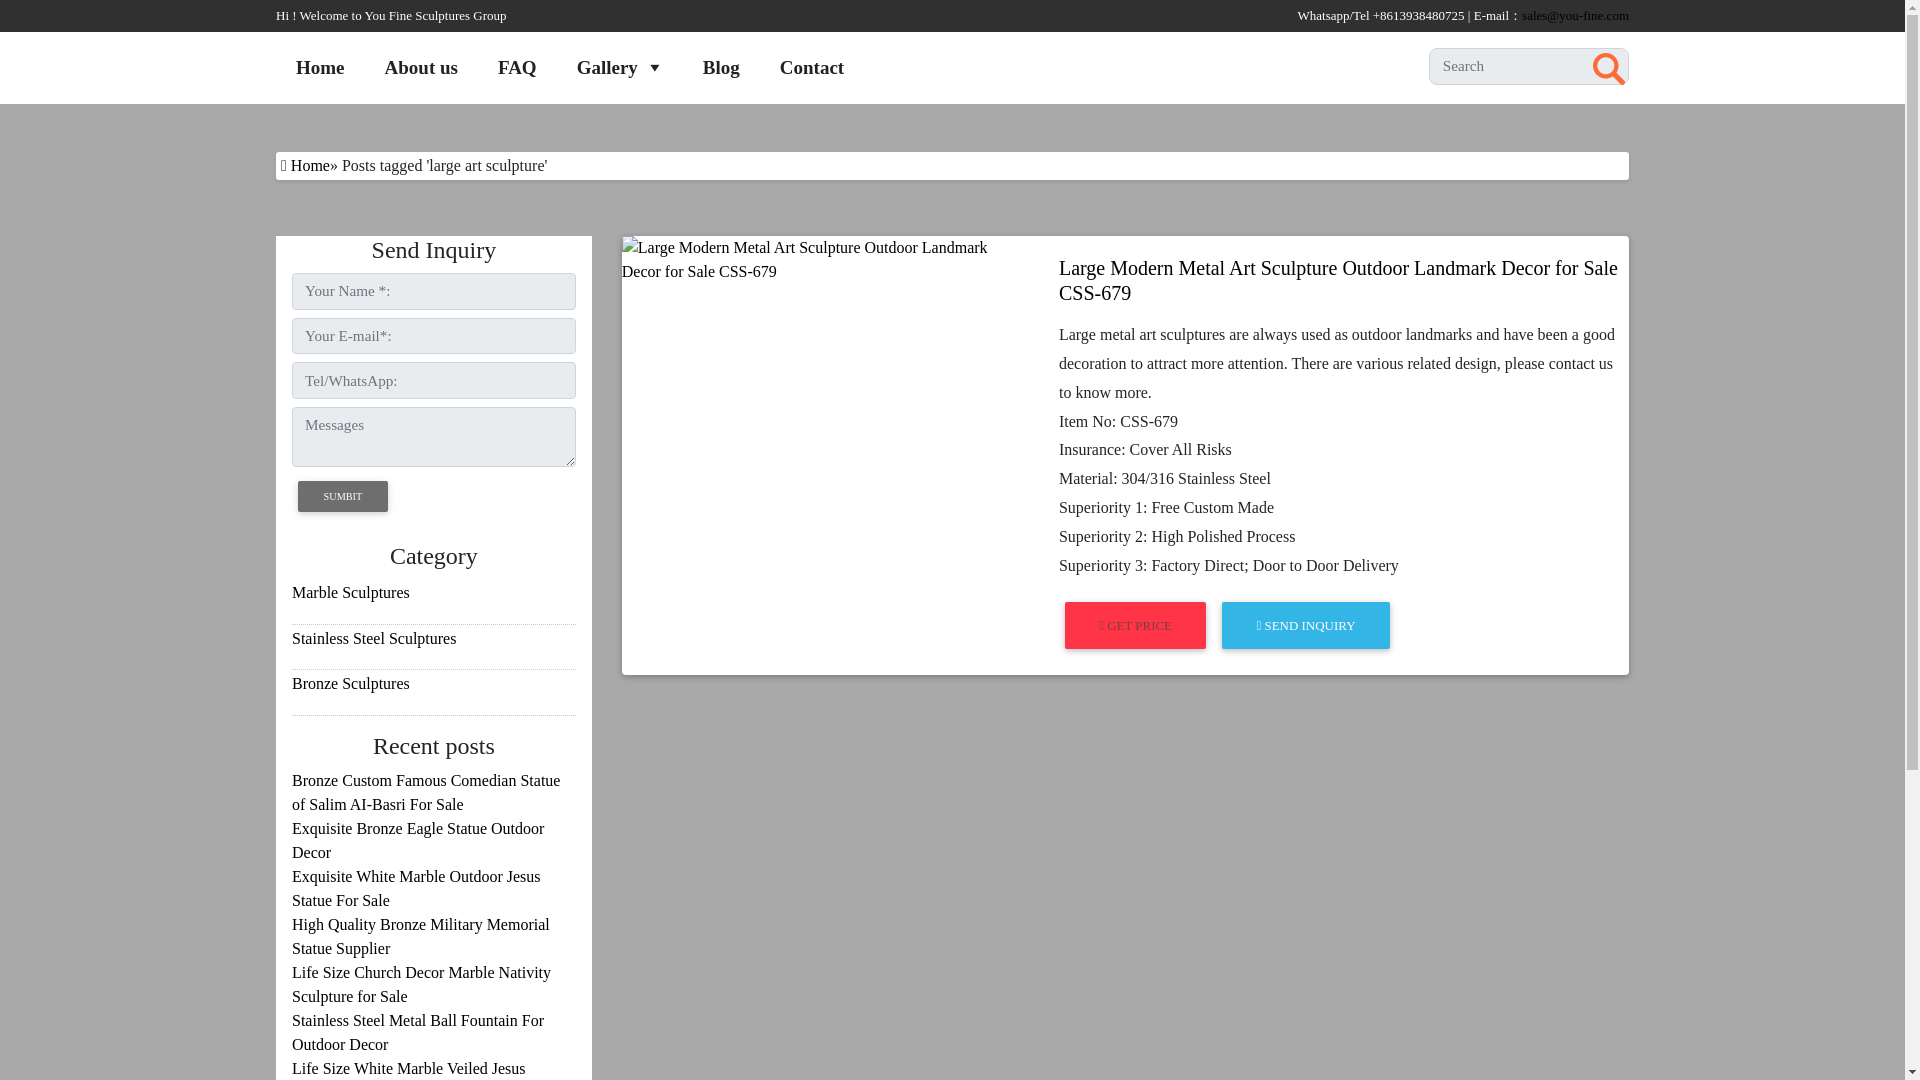 This screenshot has width=1920, height=1080. Describe the element at coordinates (310, 164) in the screenshot. I see `Home` at that location.